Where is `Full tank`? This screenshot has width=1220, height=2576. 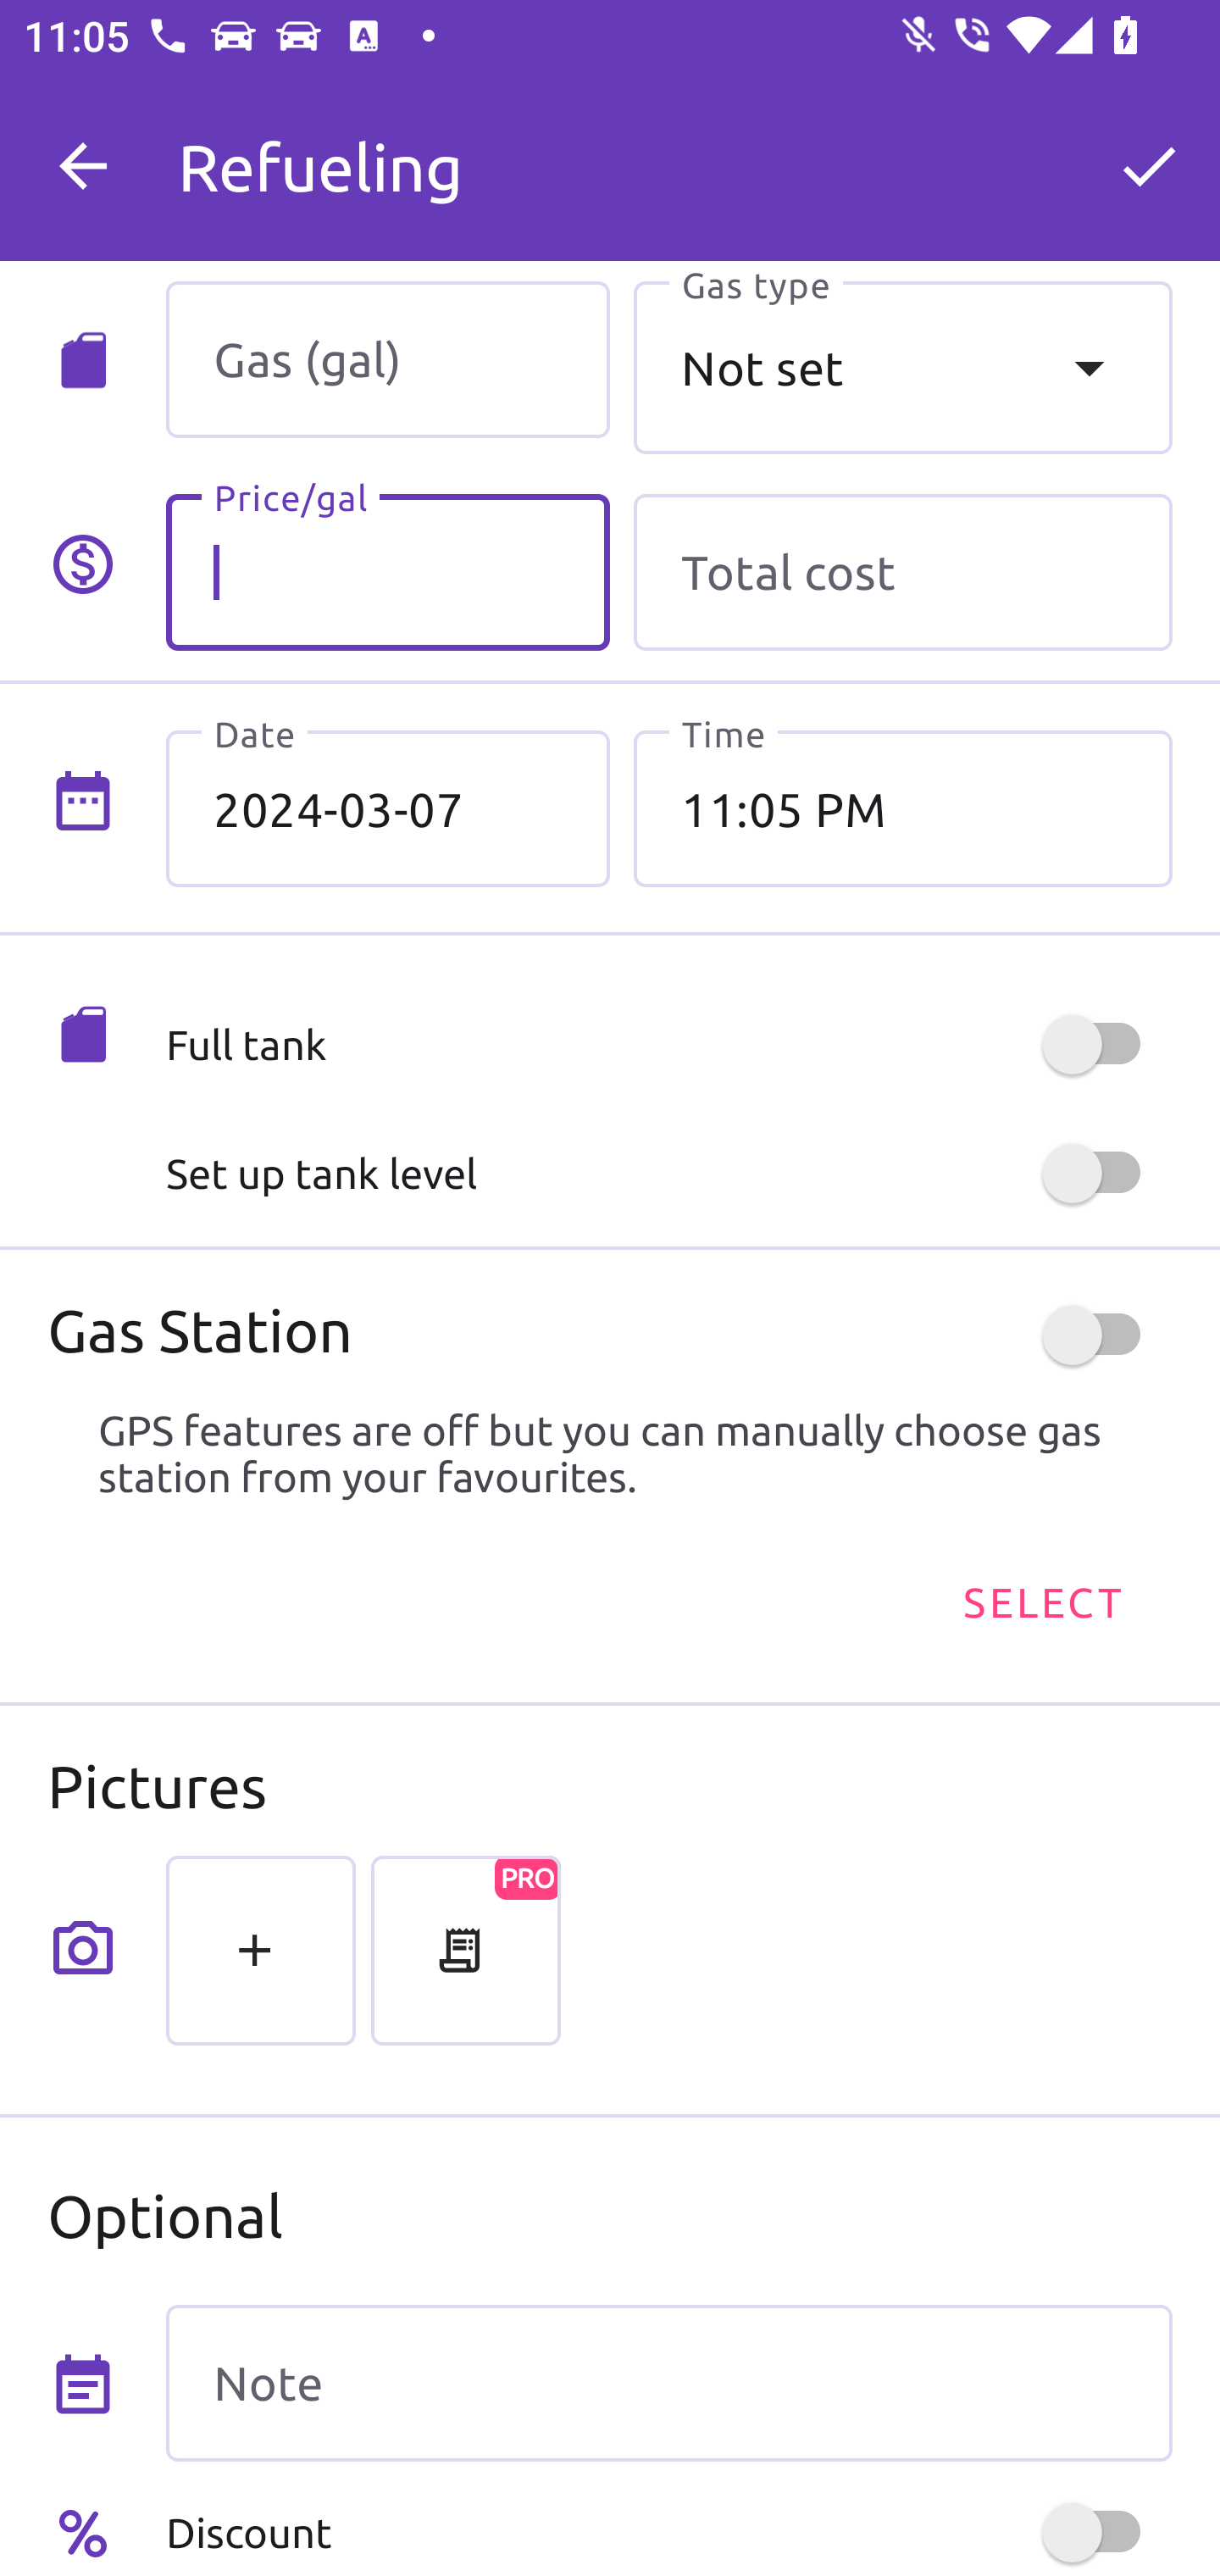
Full tank is located at coordinates (668, 1044).